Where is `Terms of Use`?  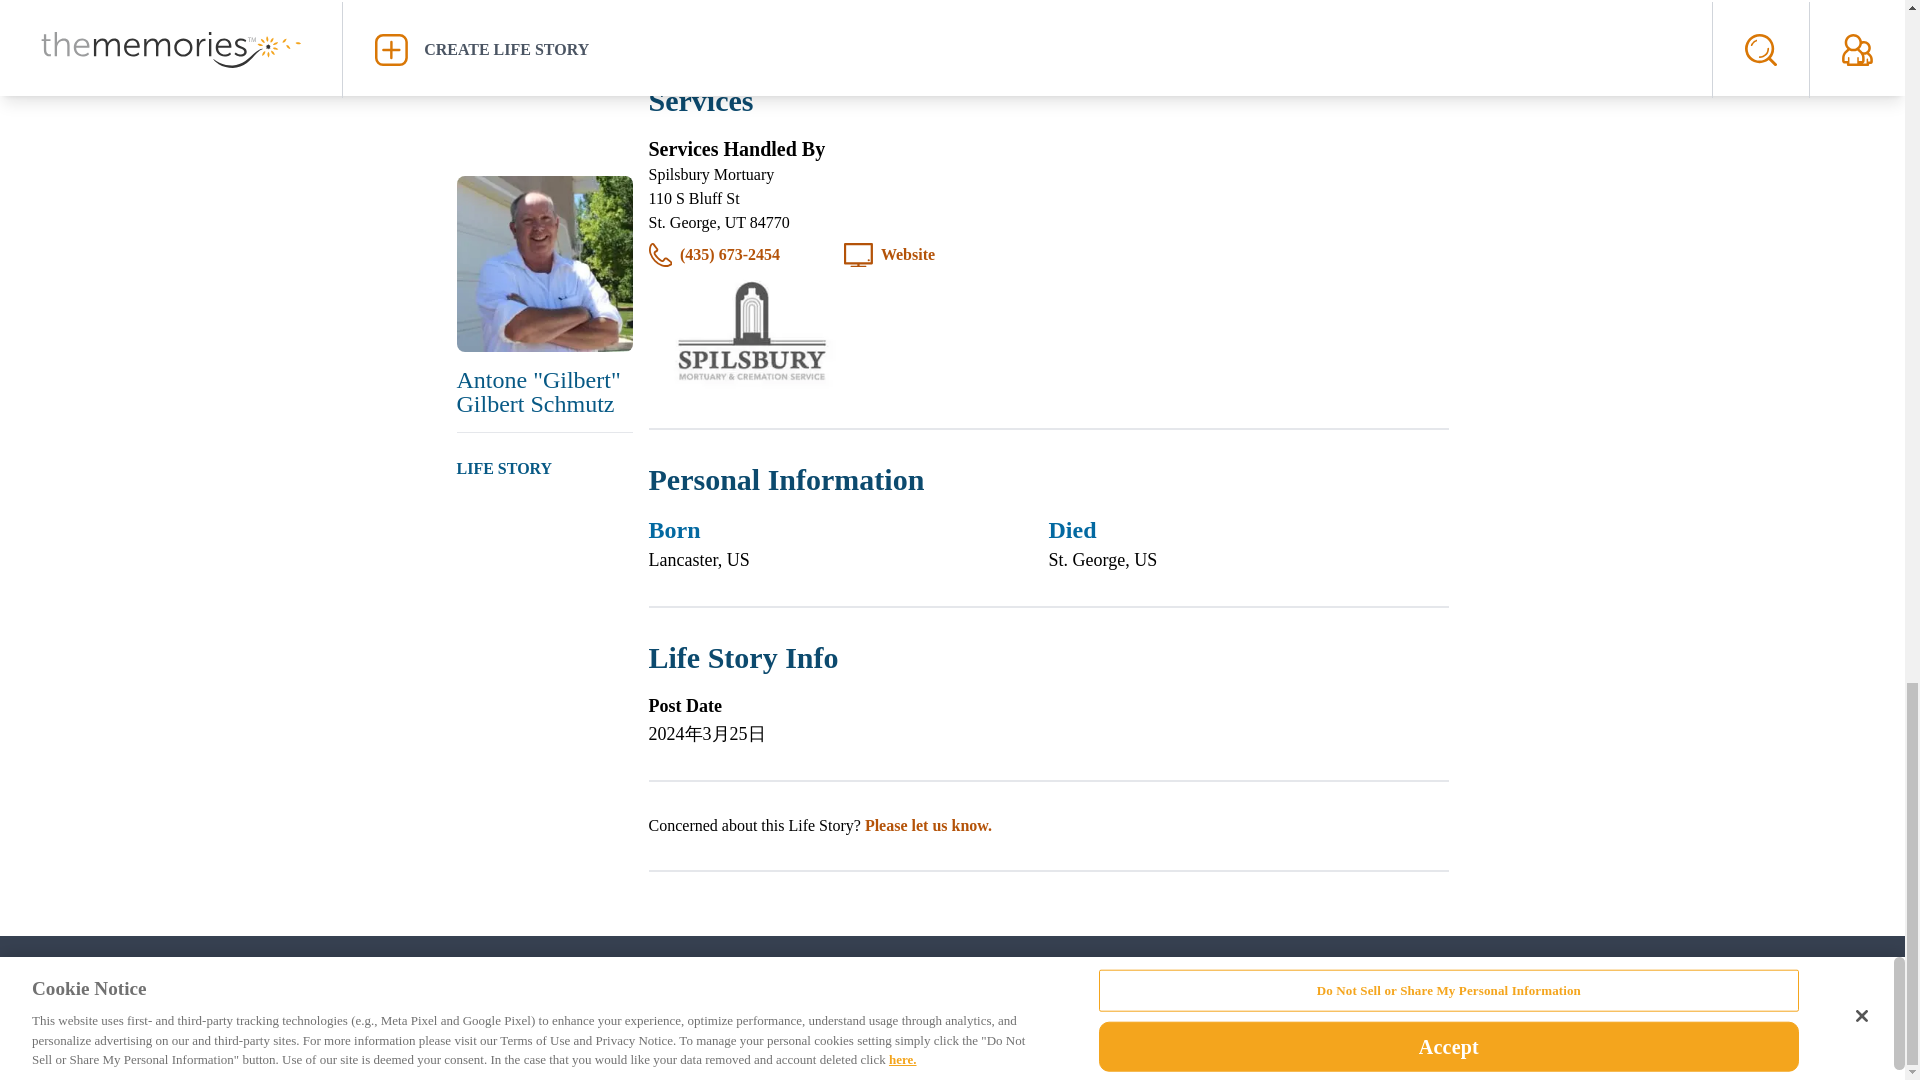 Terms of Use is located at coordinates (1194, 981).